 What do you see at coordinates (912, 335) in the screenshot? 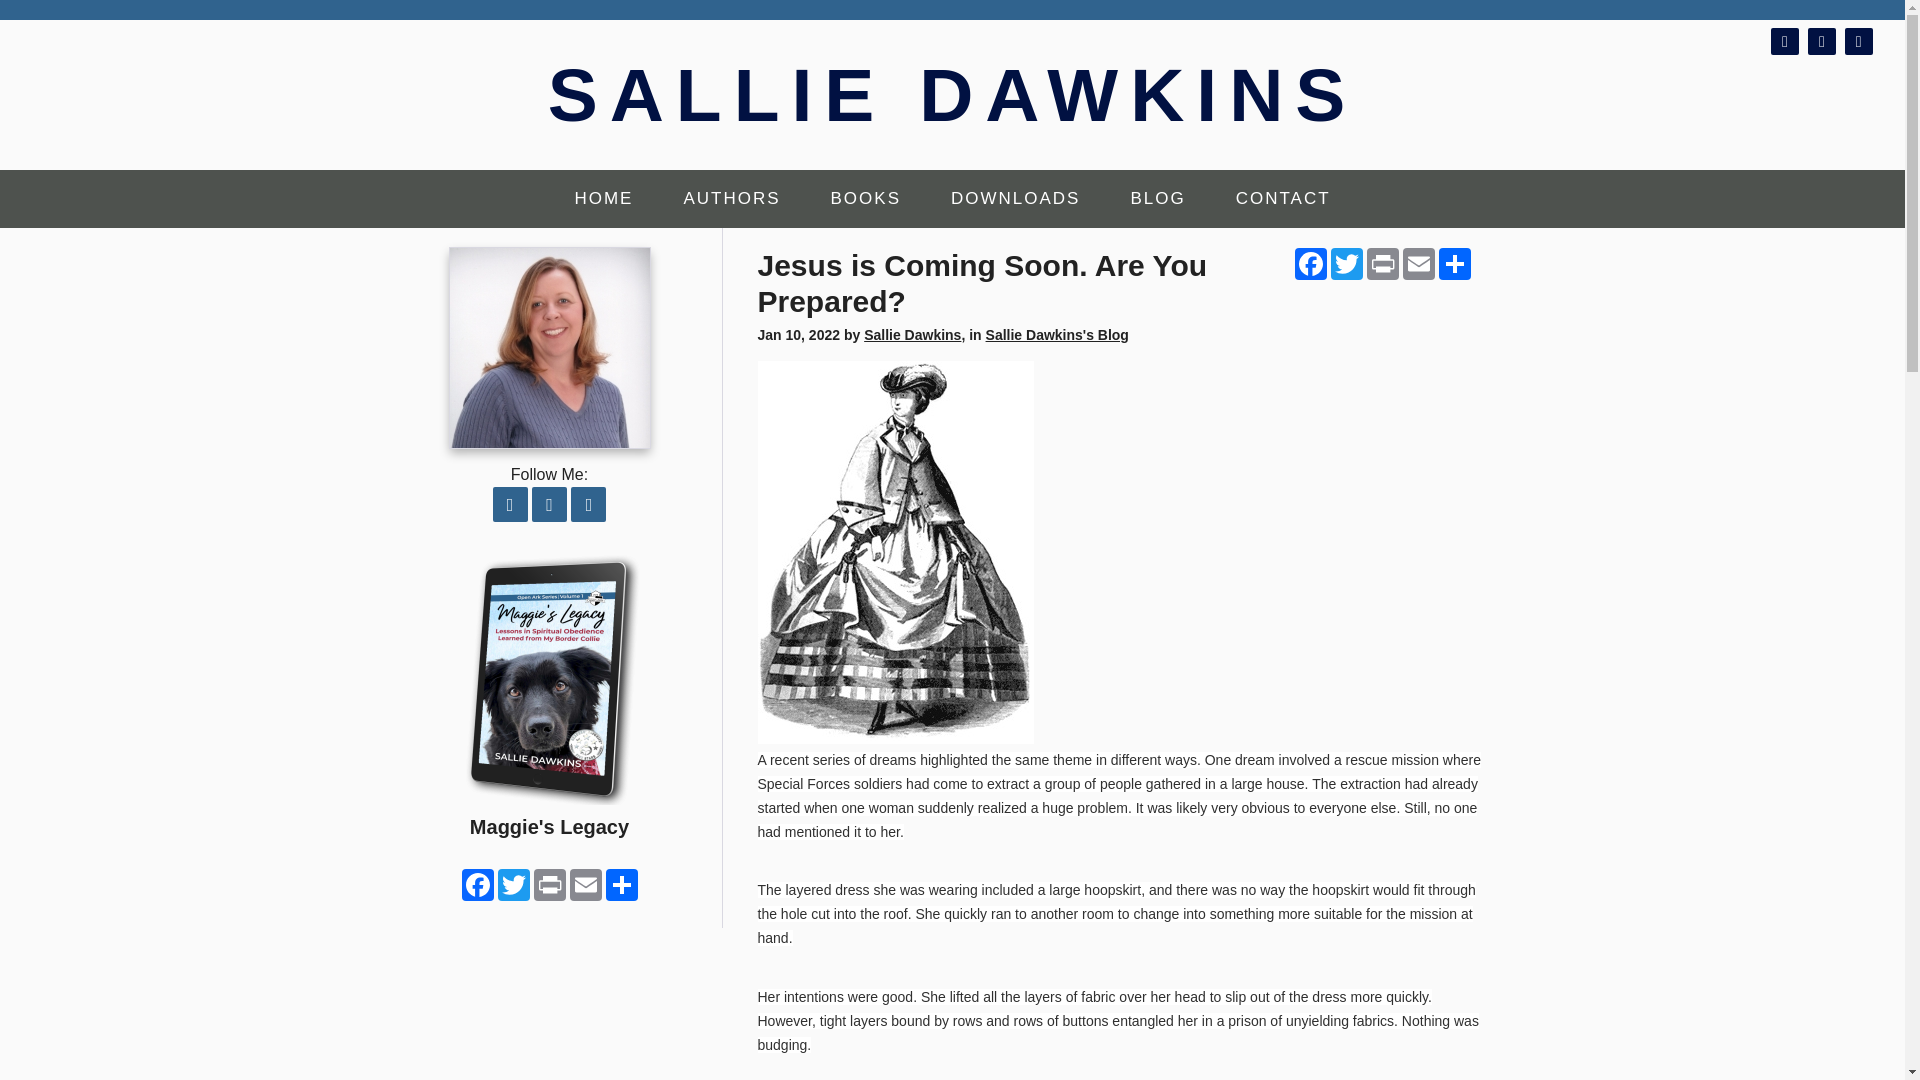
I see `Sallie Dawkins` at bounding box center [912, 335].